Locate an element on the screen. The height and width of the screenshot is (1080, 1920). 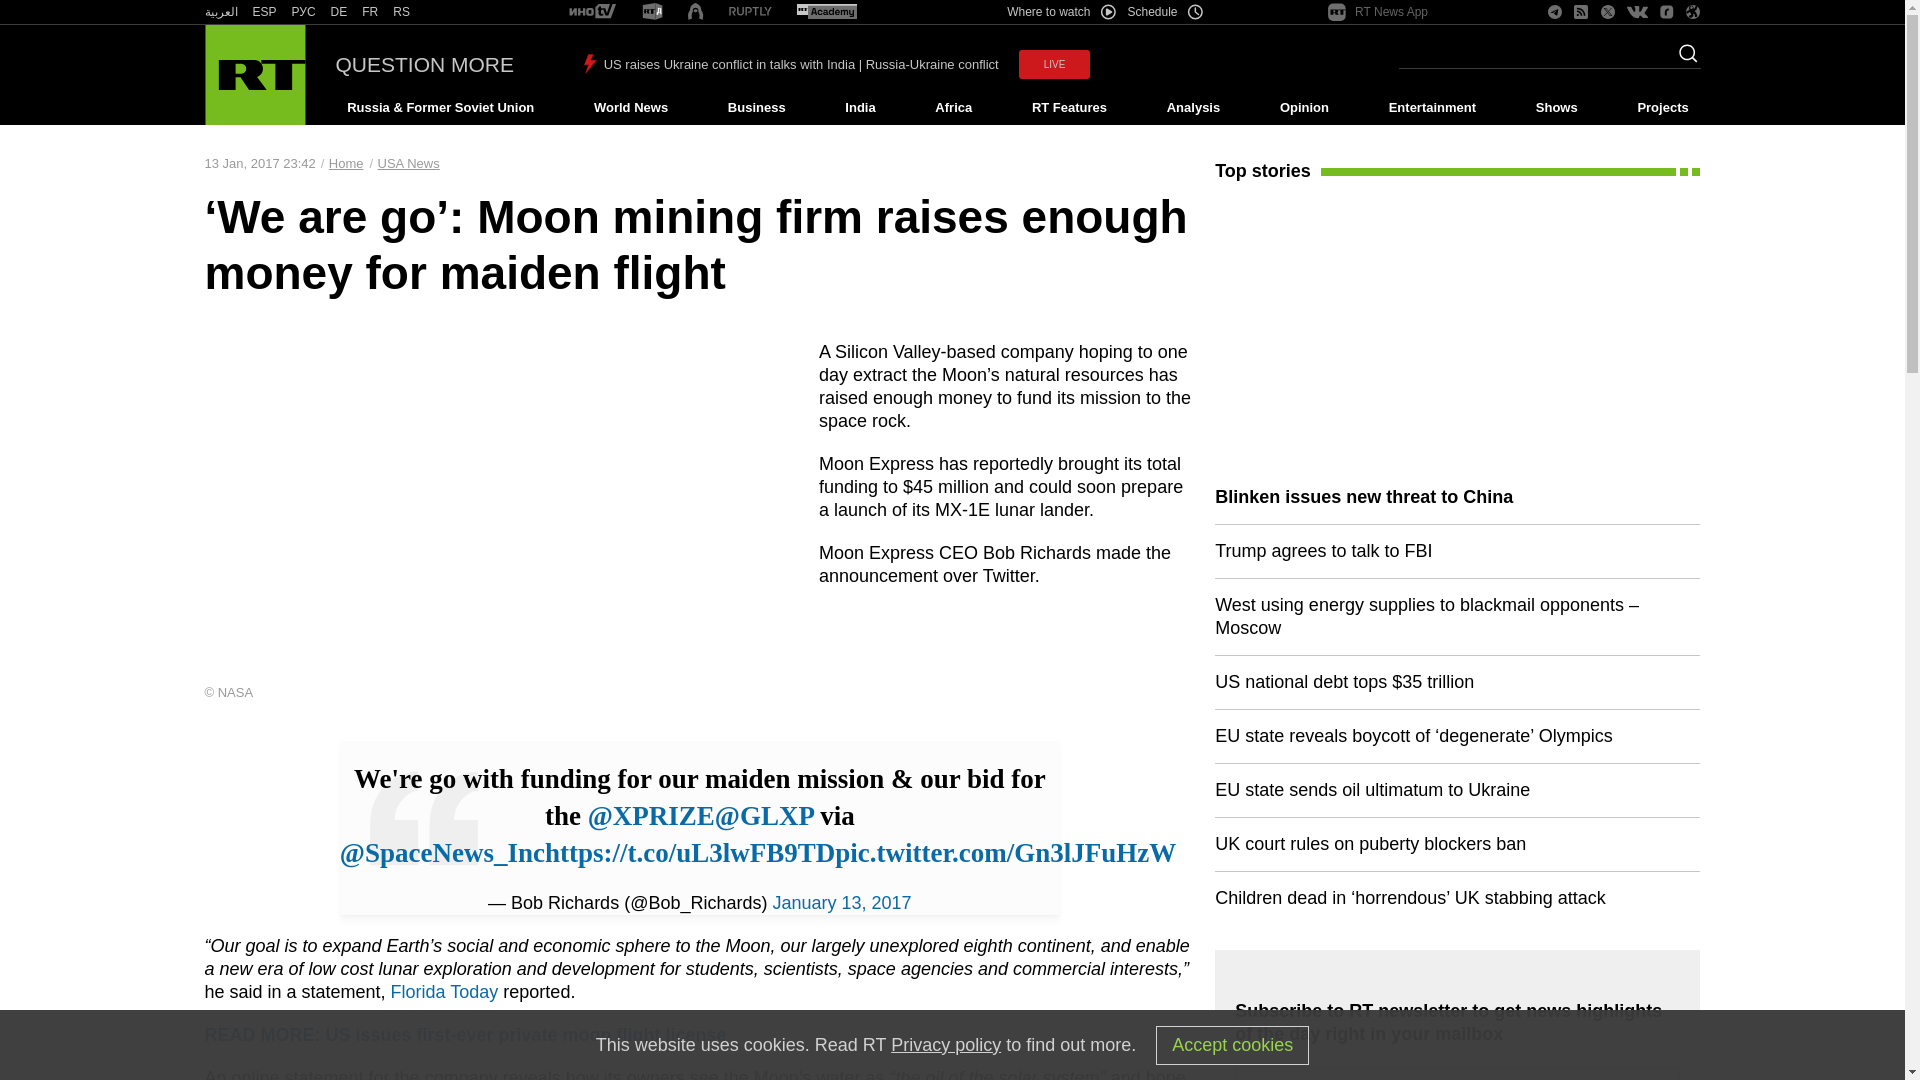
RT  is located at coordinates (338, 12).